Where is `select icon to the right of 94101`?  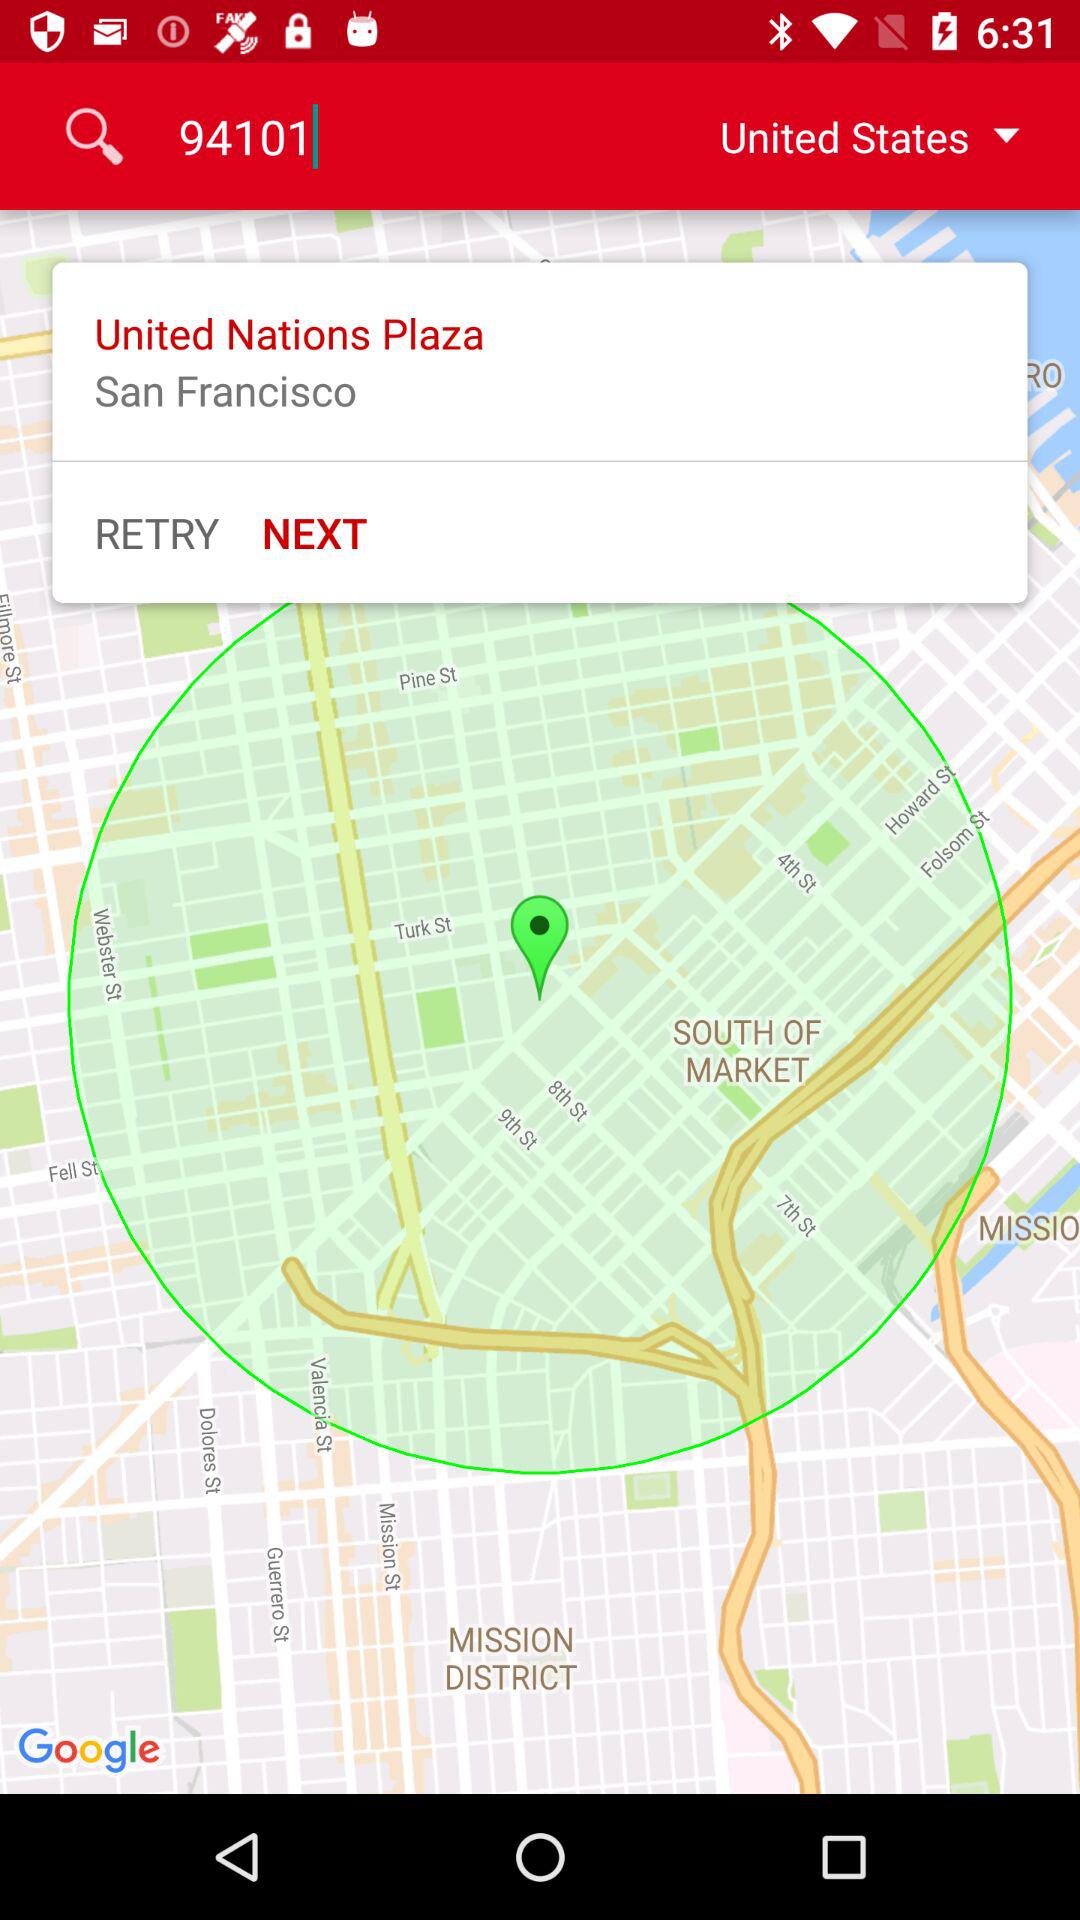 select icon to the right of 94101 is located at coordinates (853, 136).